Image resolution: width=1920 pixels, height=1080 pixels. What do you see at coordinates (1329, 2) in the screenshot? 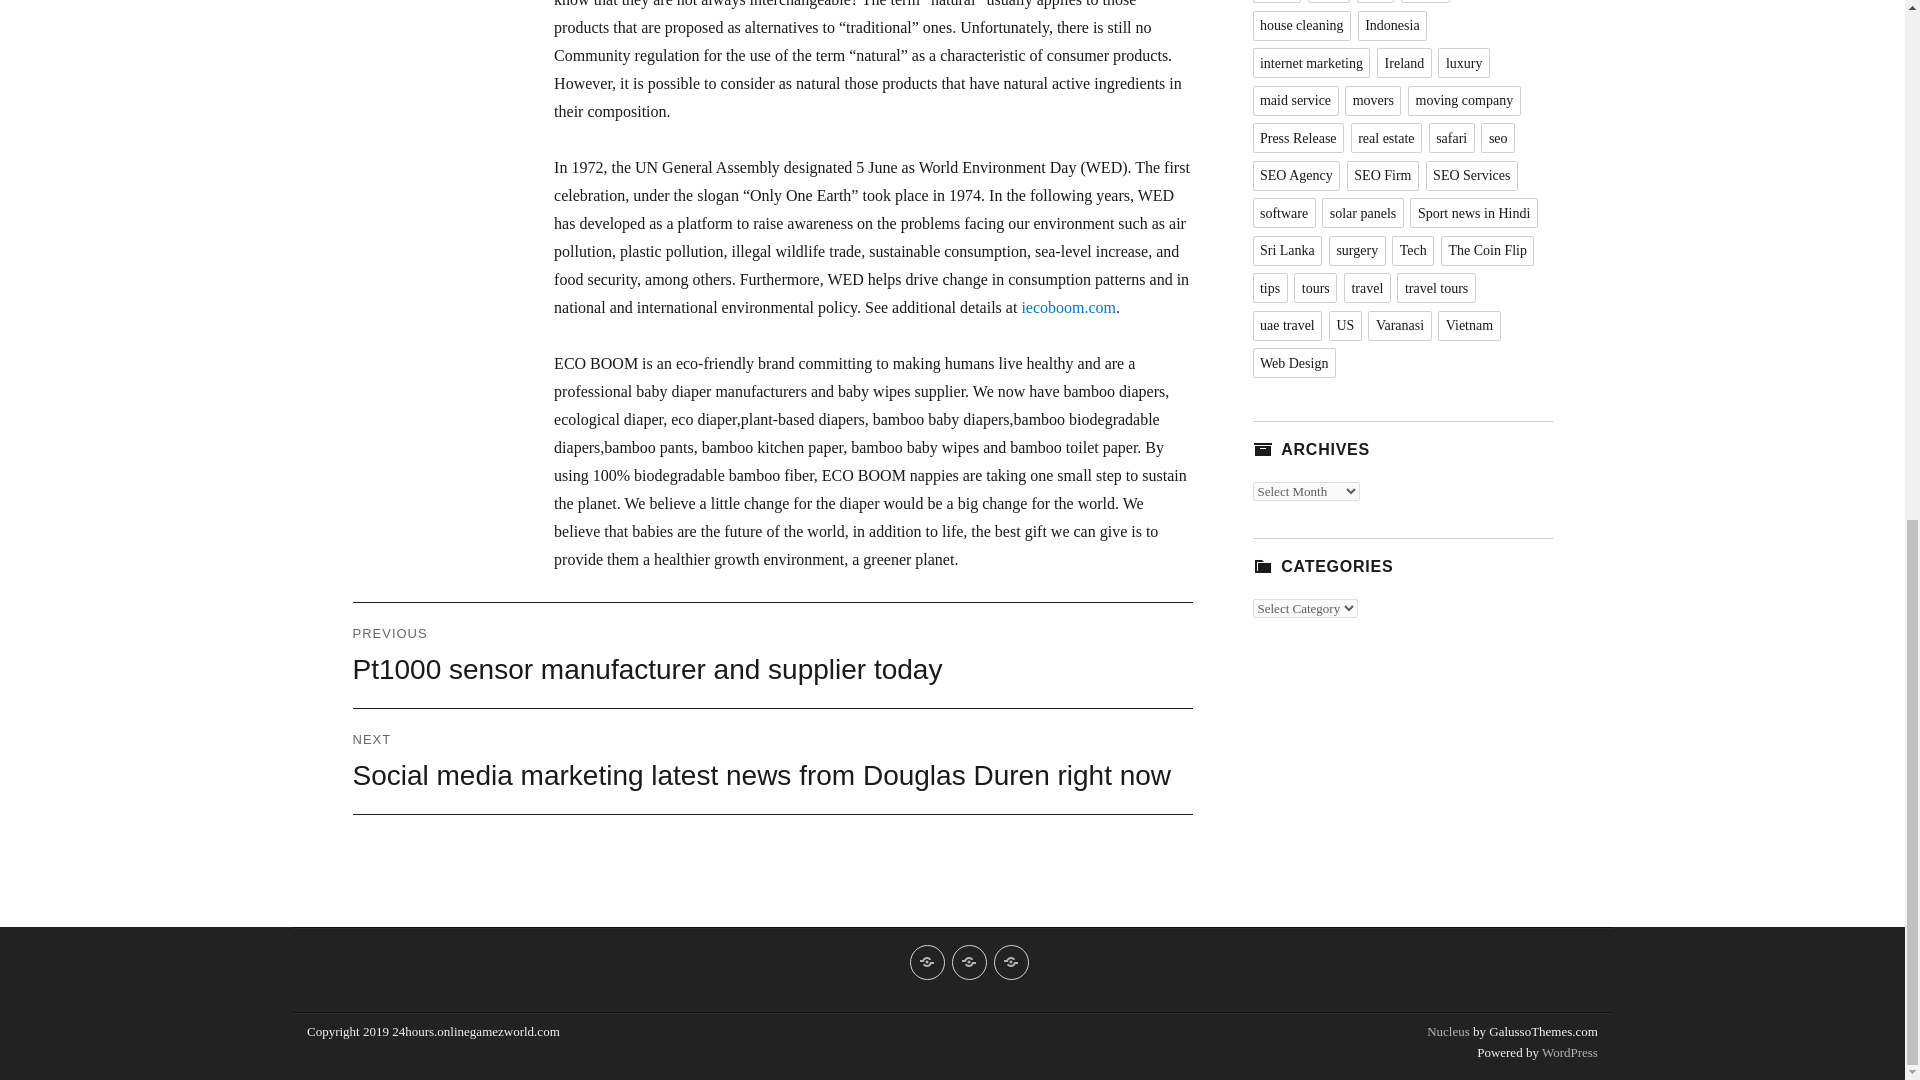
I see `GBL` at bounding box center [1329, 2].